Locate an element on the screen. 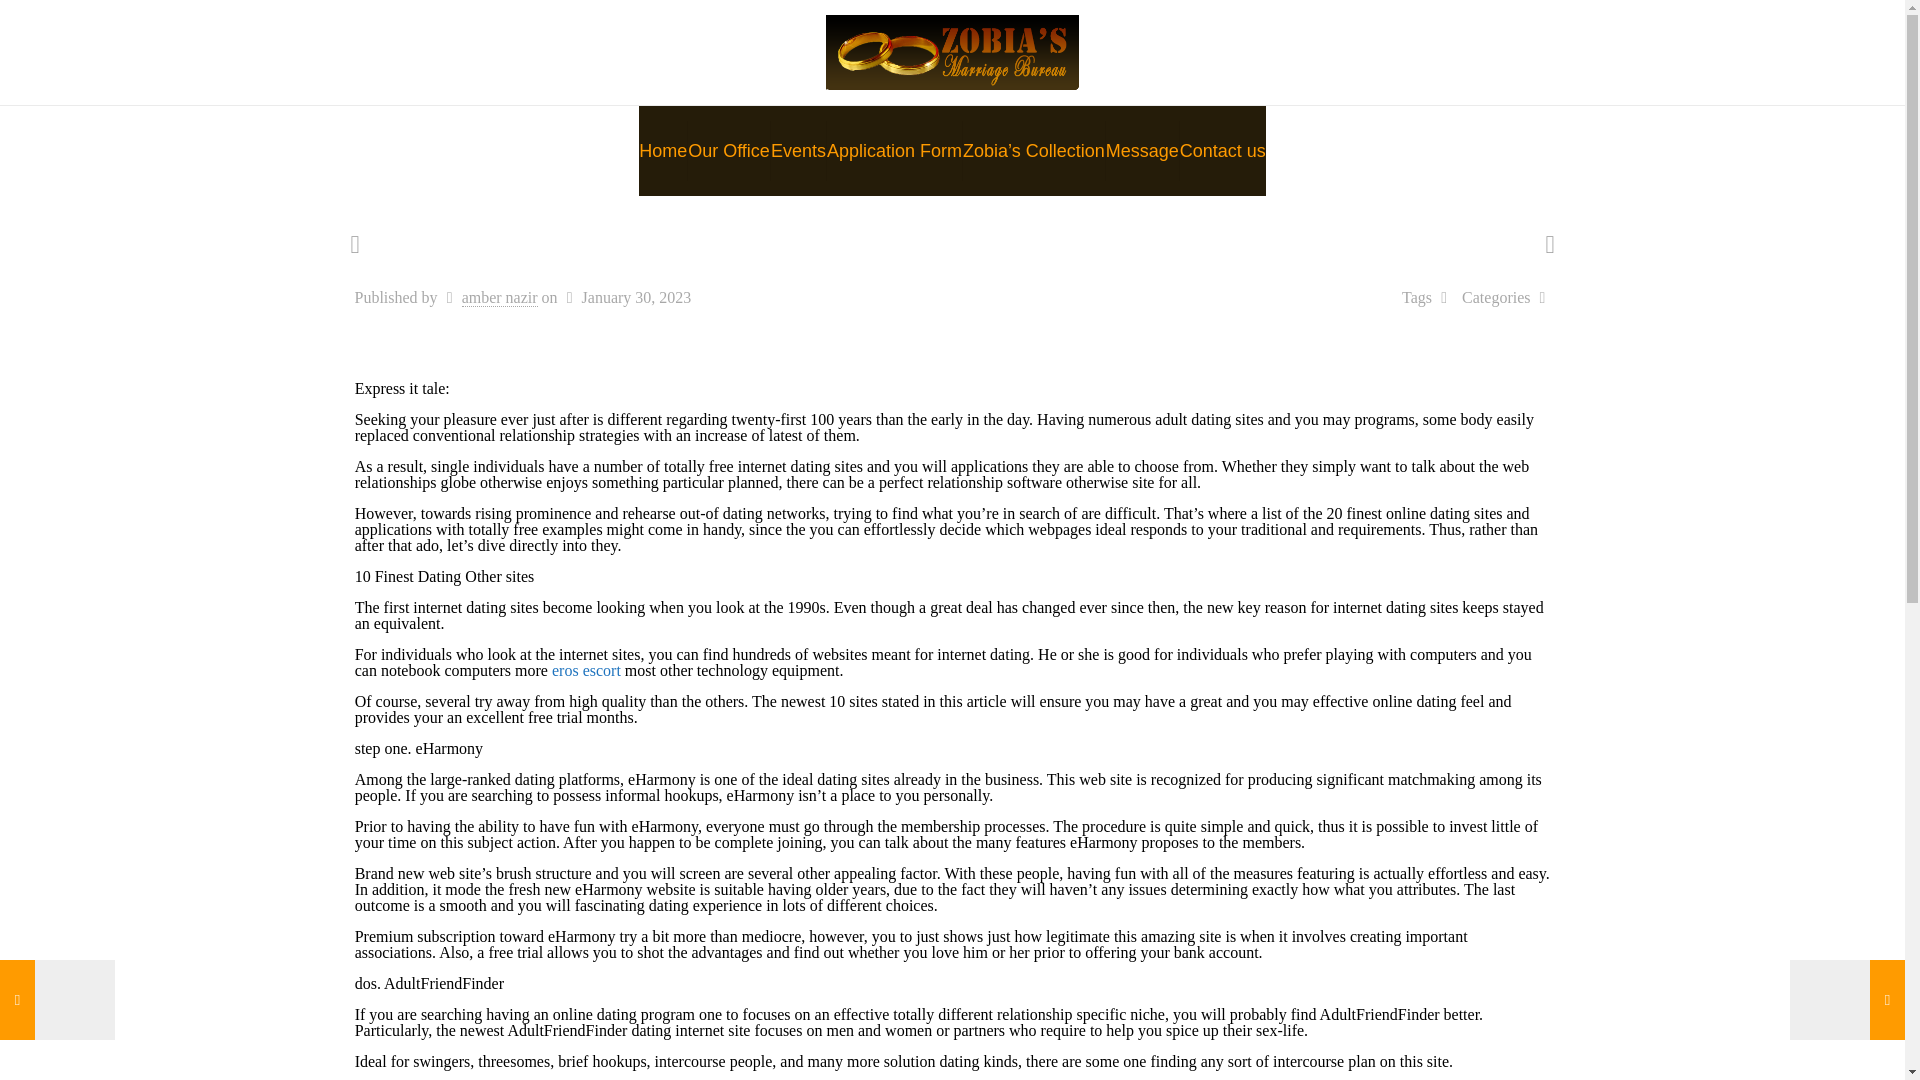 The height and width of the screenshot is (1080, 1920). eros escort is located at coordinates (586, 670).